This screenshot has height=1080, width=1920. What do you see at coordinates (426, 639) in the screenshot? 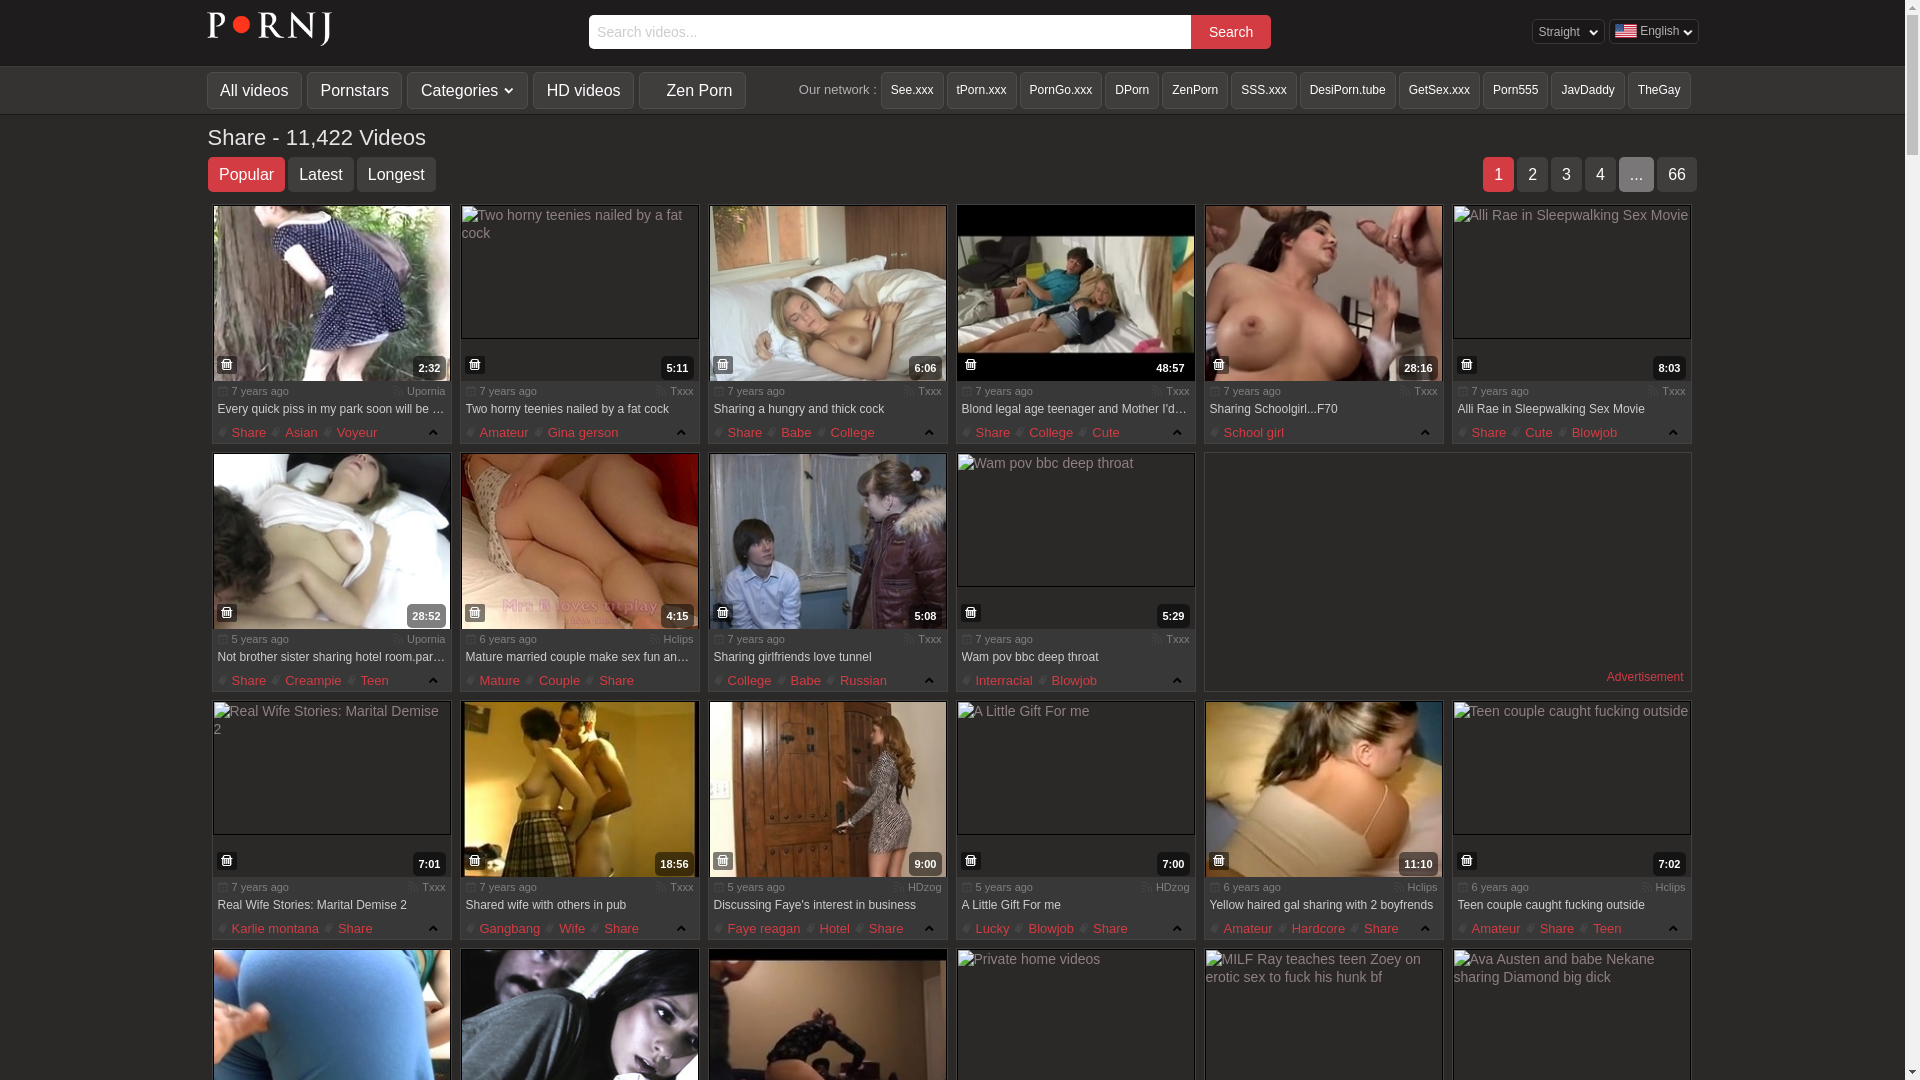
I see `Upornia` at bounding box center [426, 639].